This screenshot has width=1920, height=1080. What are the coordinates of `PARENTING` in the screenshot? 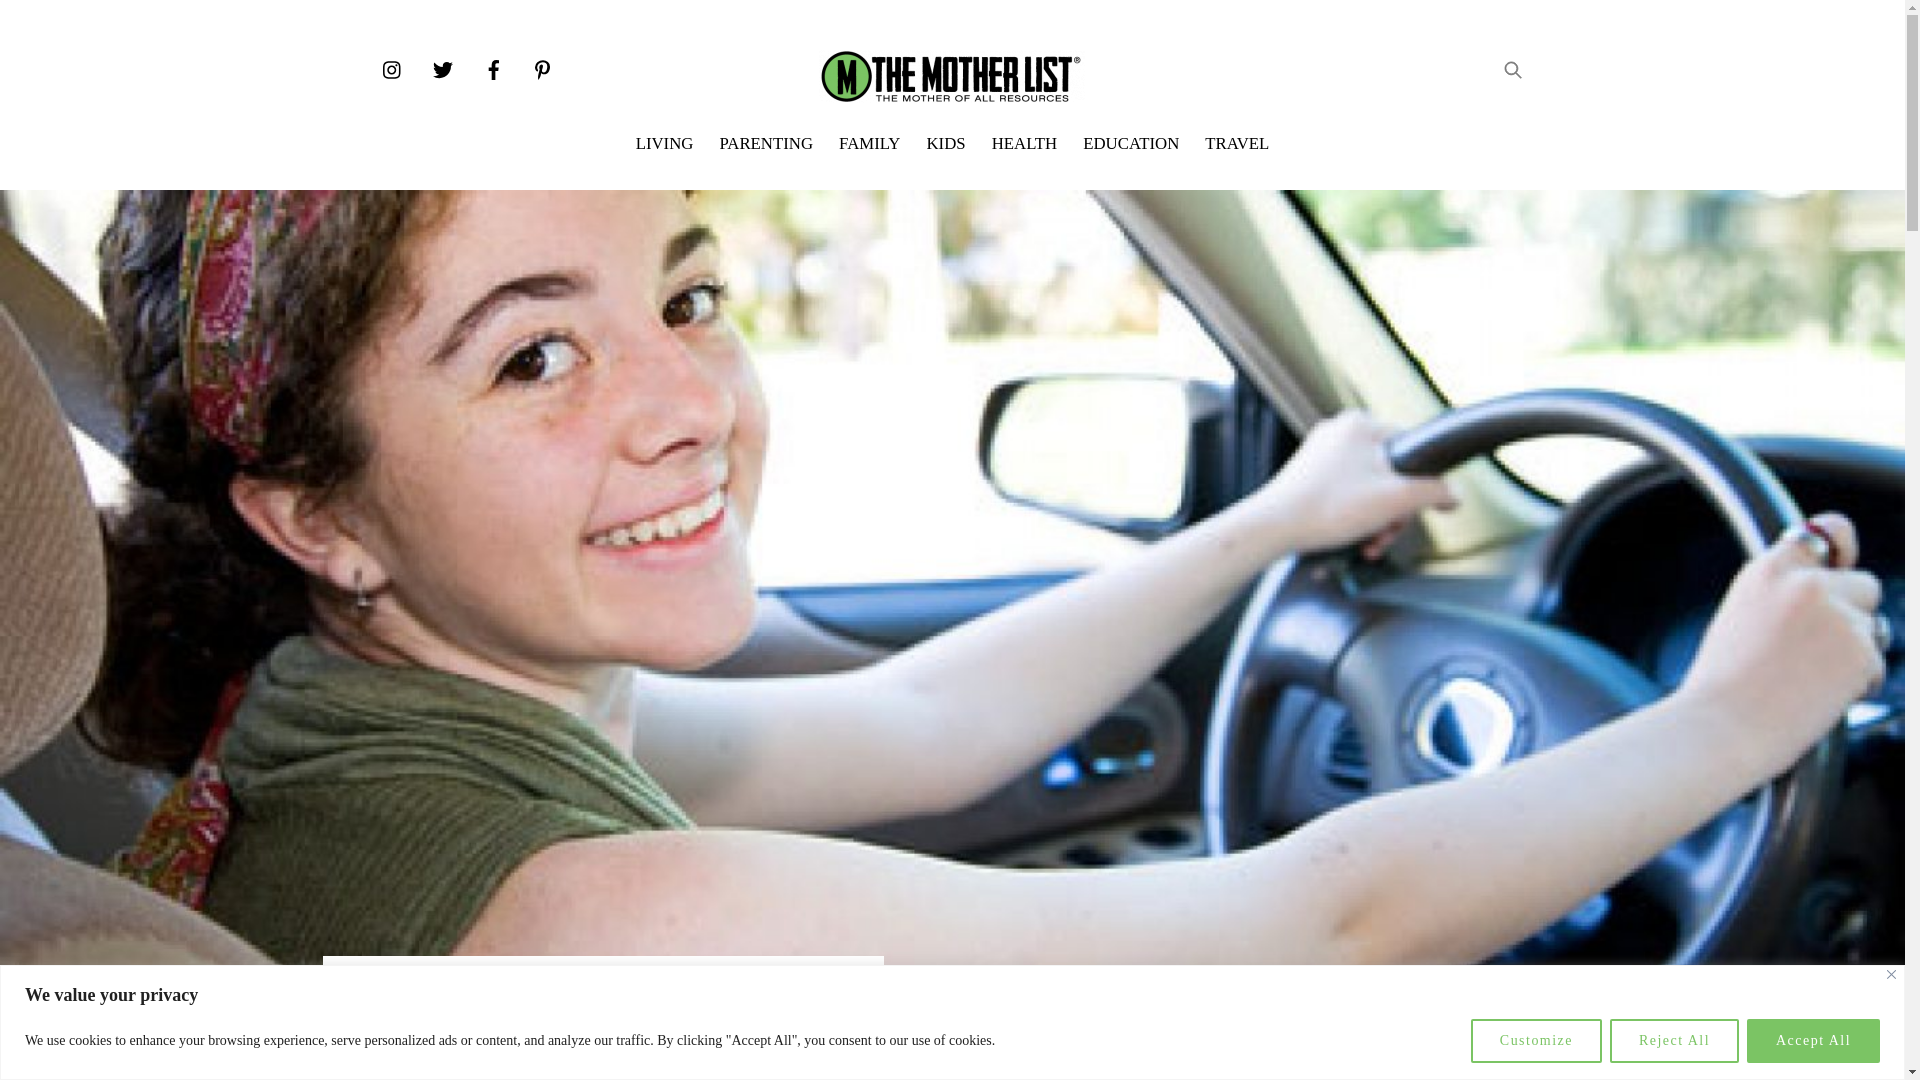 It's located at (766, 144).